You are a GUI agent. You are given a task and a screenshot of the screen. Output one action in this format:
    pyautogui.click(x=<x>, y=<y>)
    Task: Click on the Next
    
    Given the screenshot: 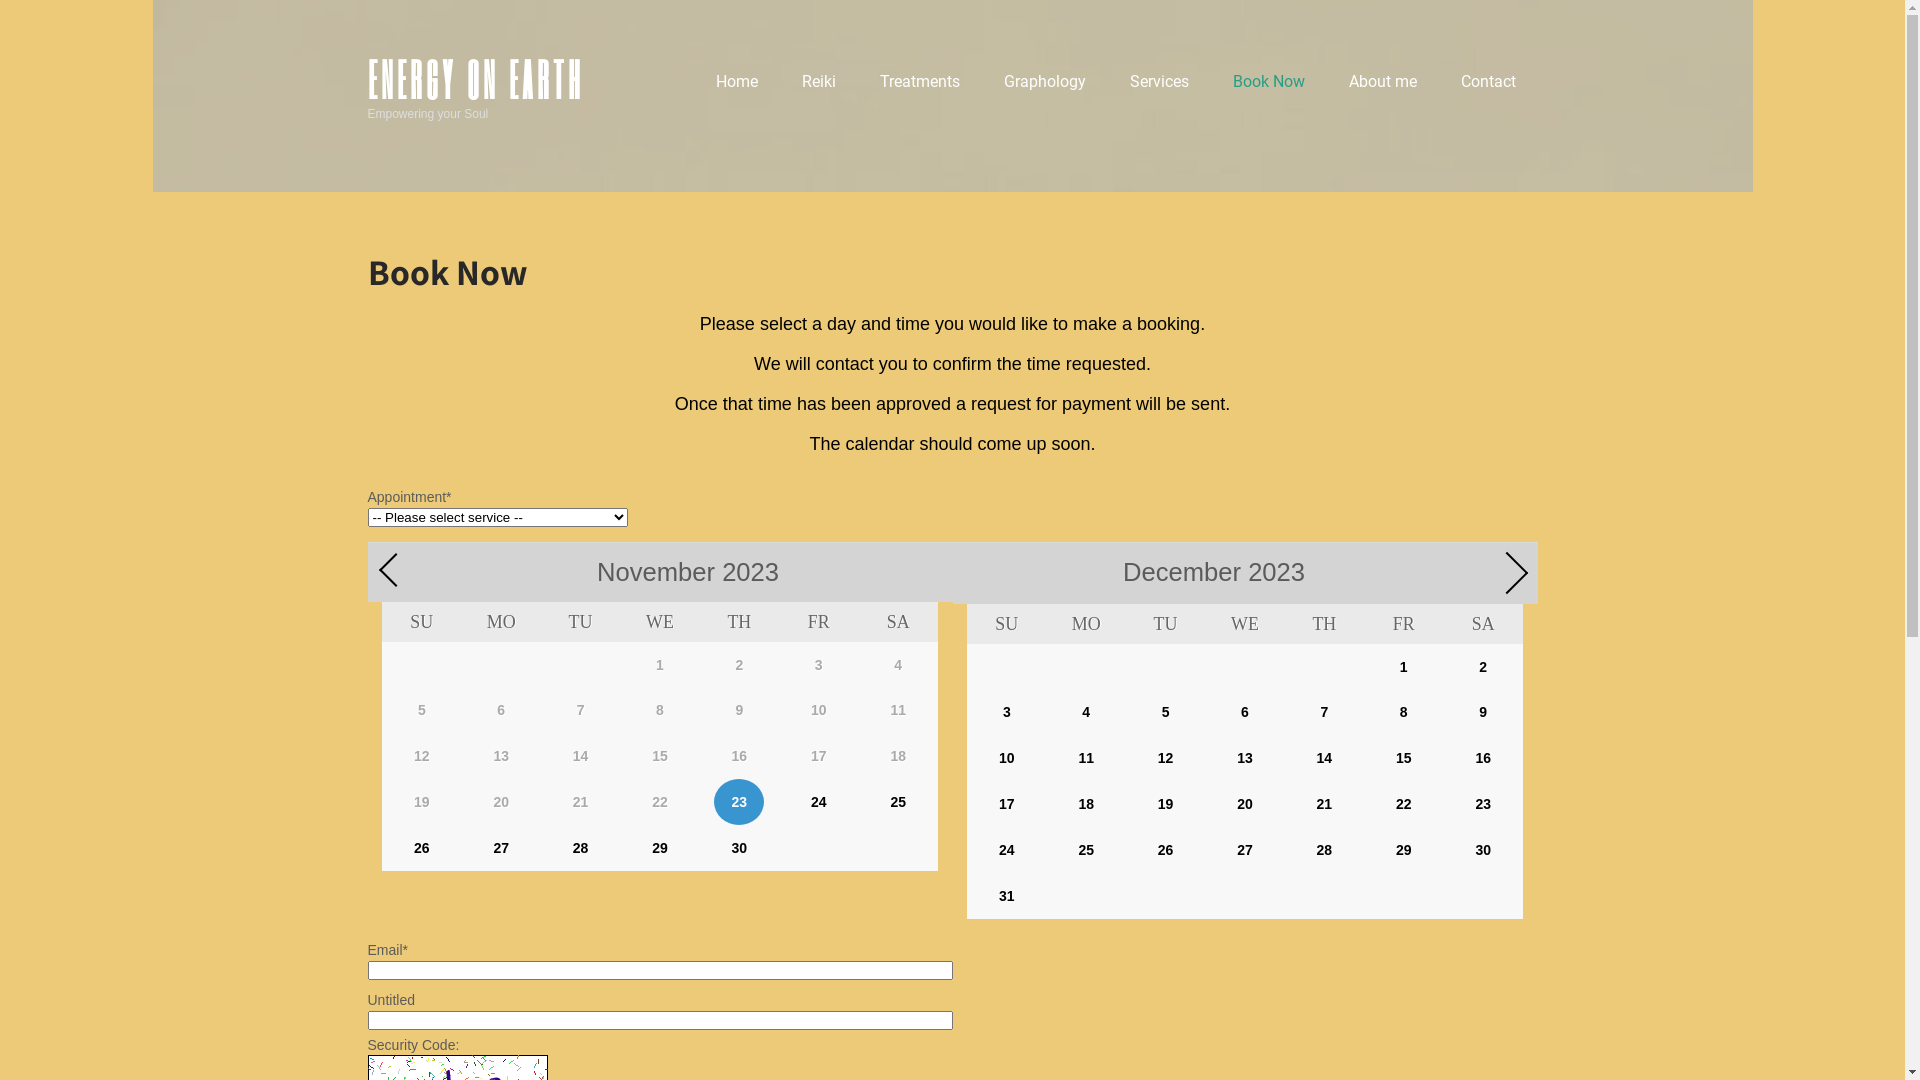 What is the action you would take?
    pyautogui.click(x=1500, y=566)
    